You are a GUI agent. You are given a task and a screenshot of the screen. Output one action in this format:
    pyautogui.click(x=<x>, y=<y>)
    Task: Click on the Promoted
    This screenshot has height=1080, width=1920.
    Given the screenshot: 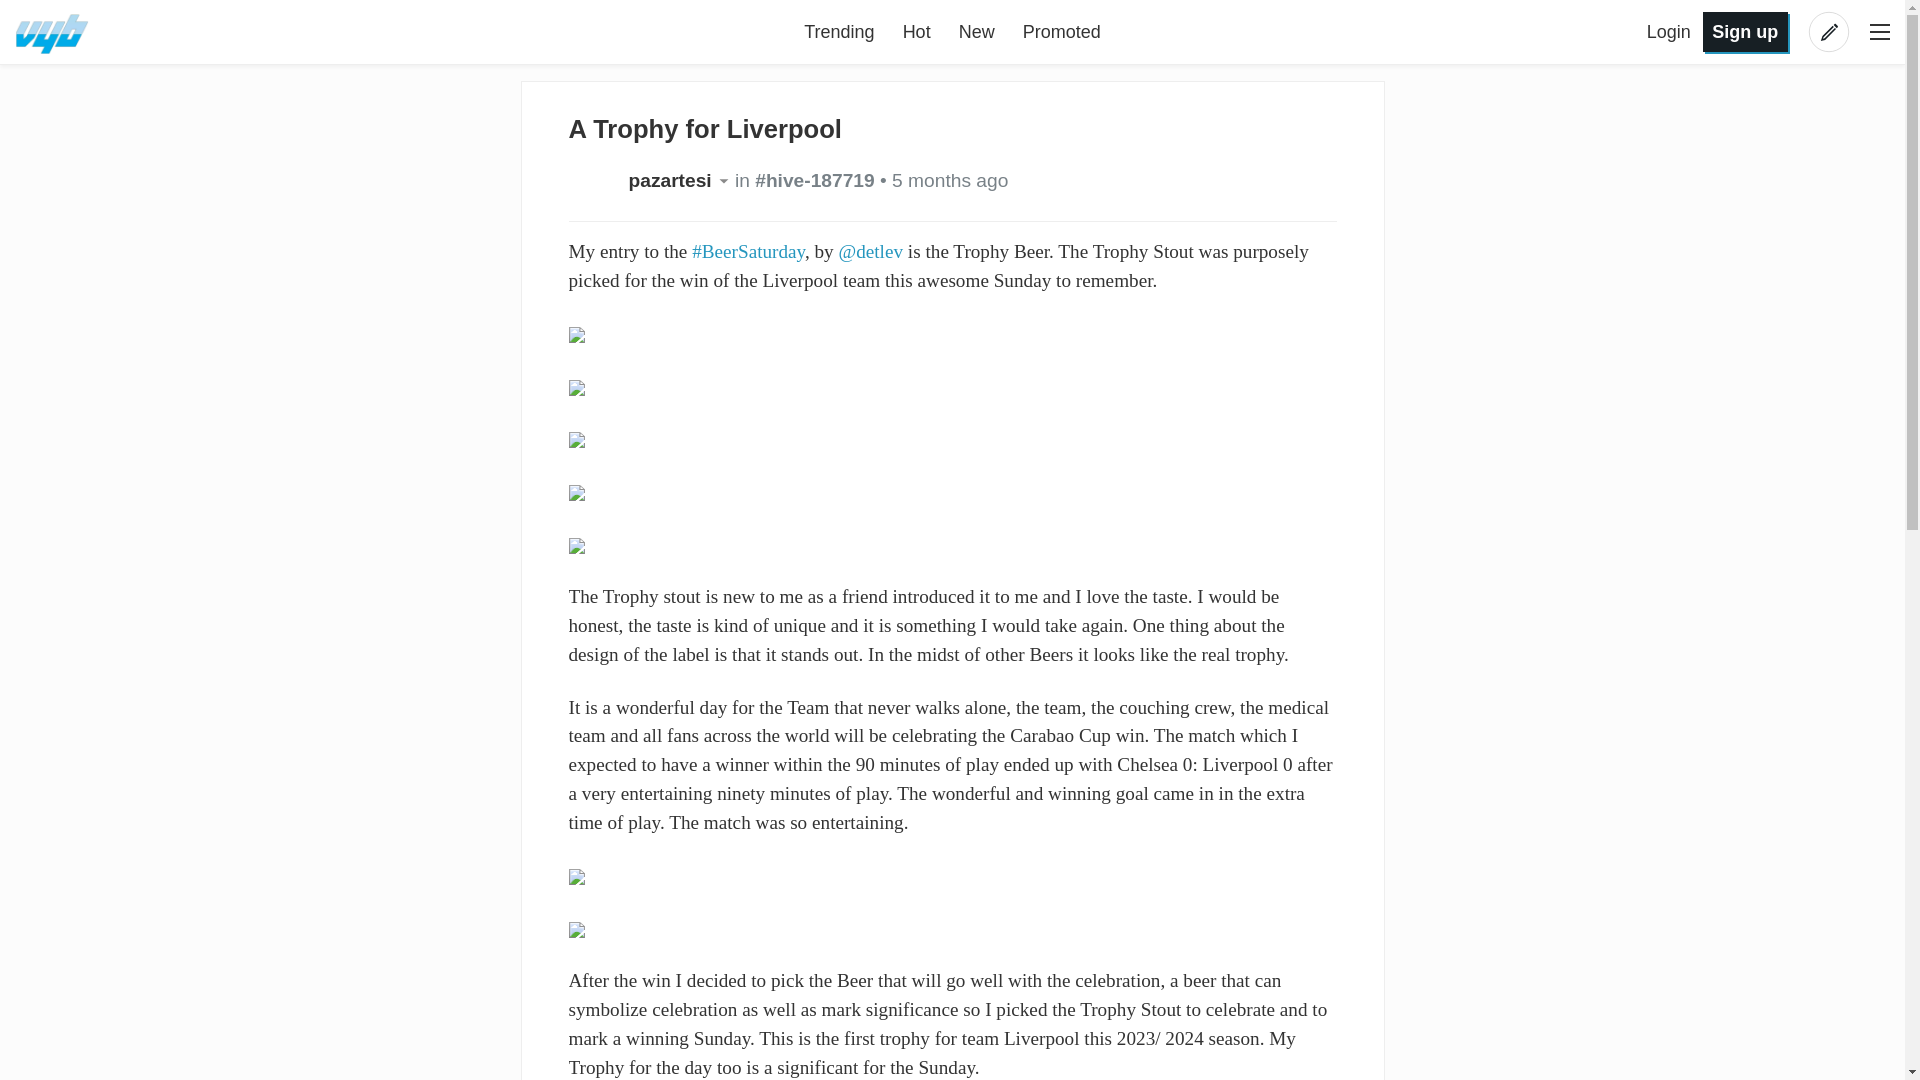 What is the action you would take?
    pyautogui.click(x=1062, y=32)
    